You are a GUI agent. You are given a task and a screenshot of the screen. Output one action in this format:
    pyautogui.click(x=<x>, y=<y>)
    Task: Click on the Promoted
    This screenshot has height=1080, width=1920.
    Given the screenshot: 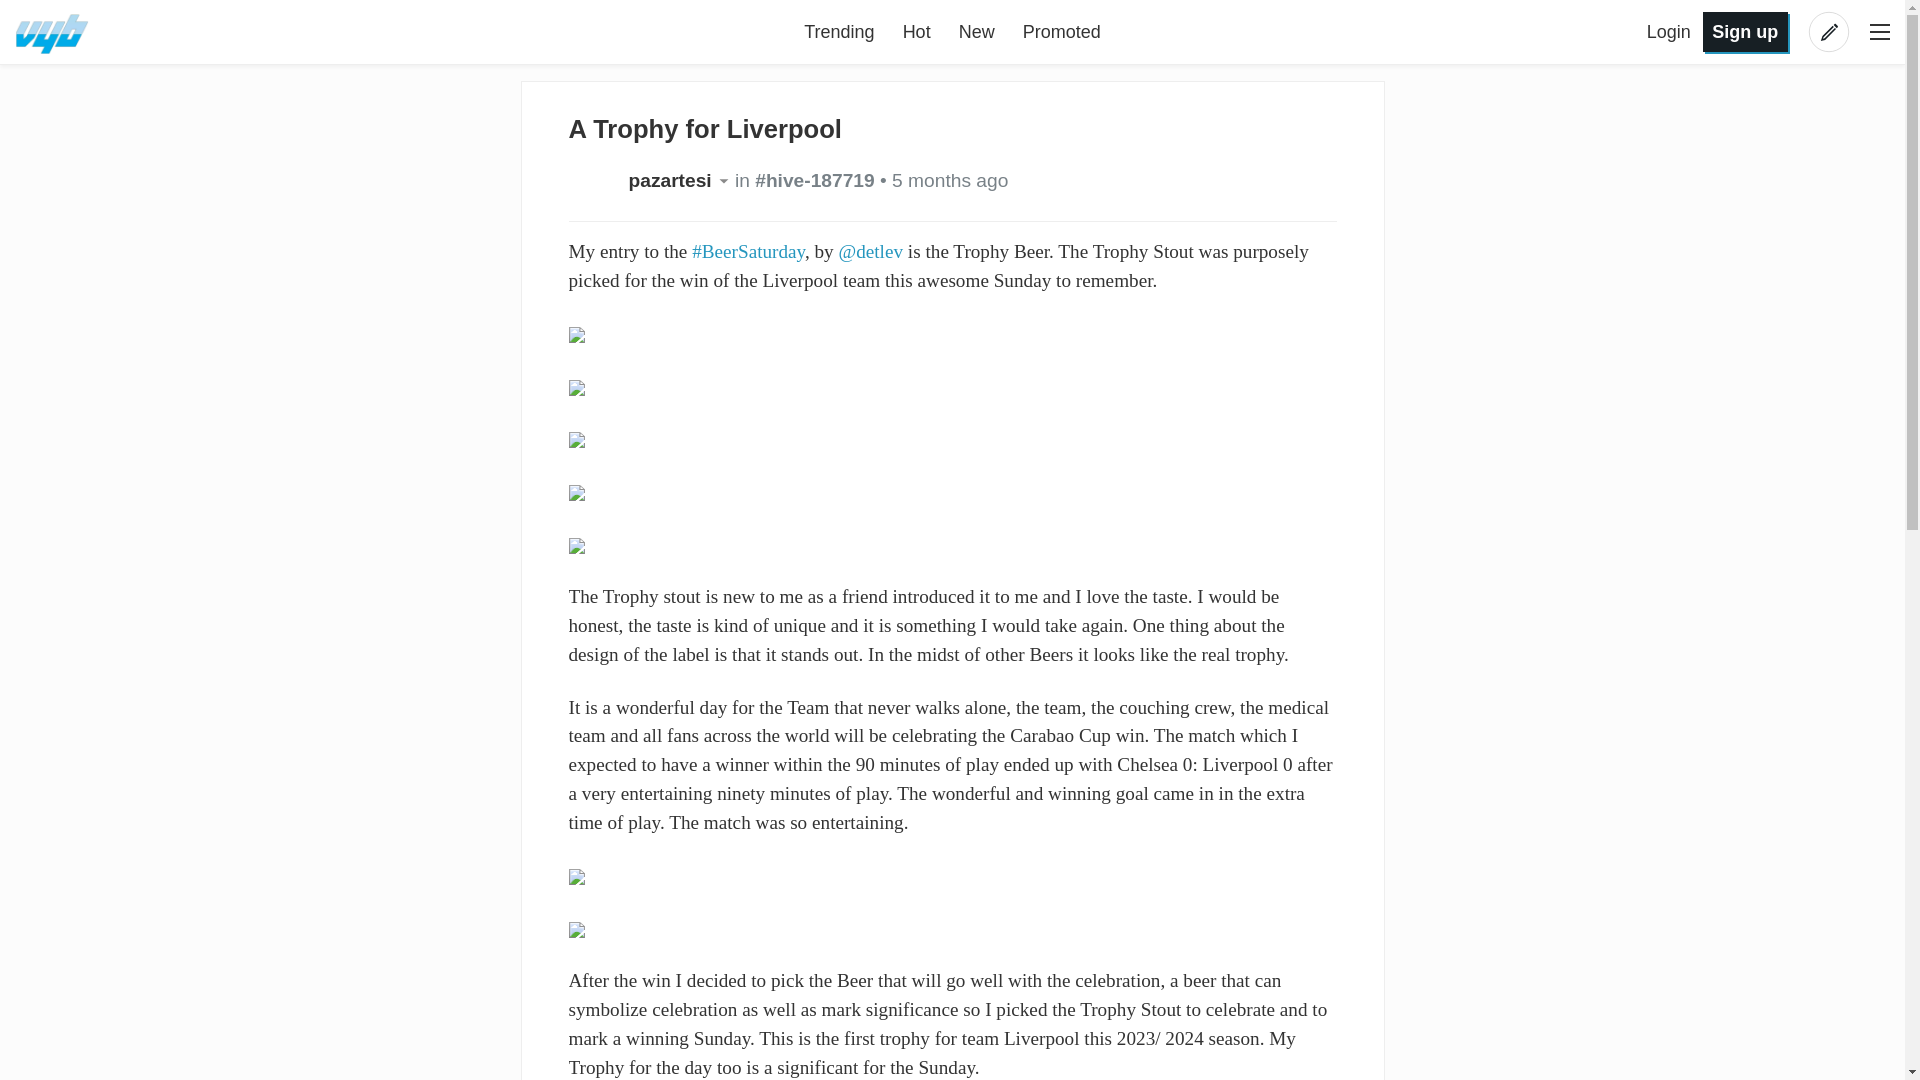 What is the action you would take?
    pyautogui.click(x=1062, y=32)
    